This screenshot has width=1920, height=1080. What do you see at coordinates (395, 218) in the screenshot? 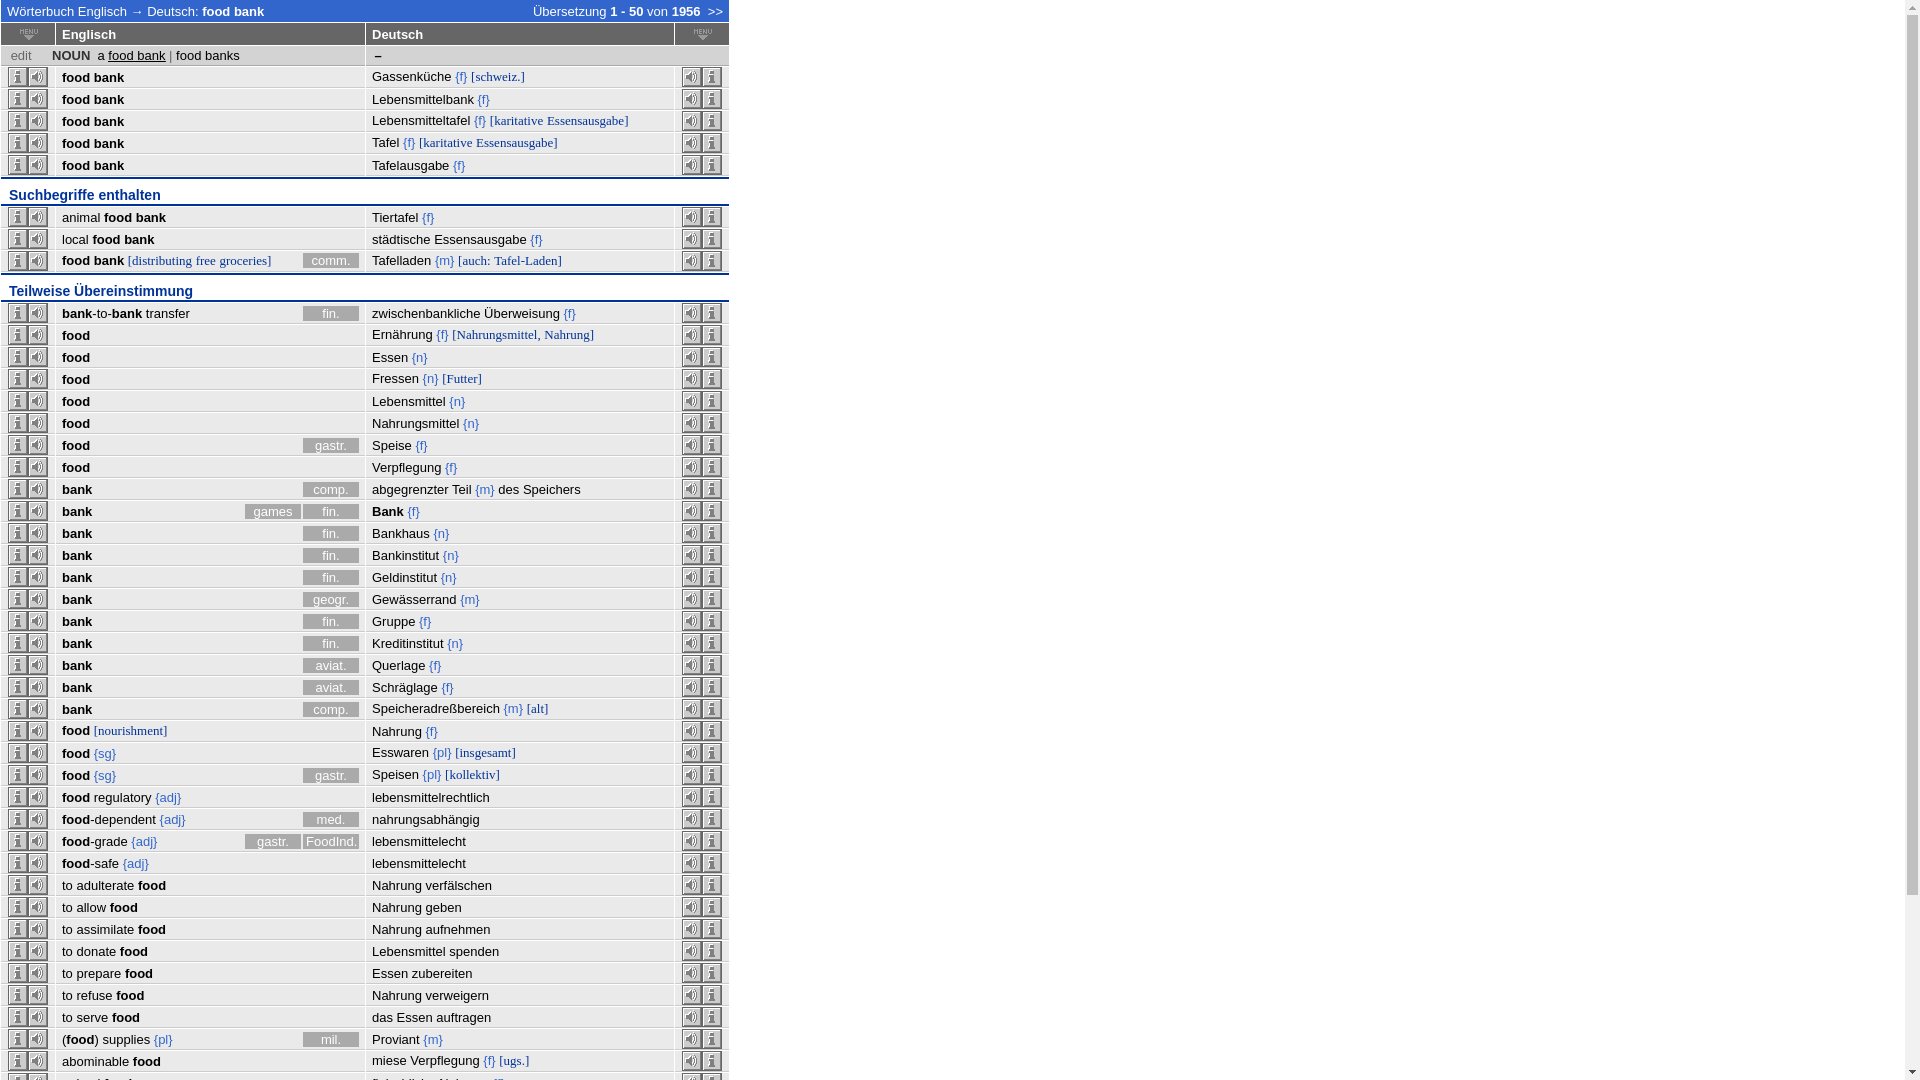
I see `Tiertafel` at bounding box center [395, 218].